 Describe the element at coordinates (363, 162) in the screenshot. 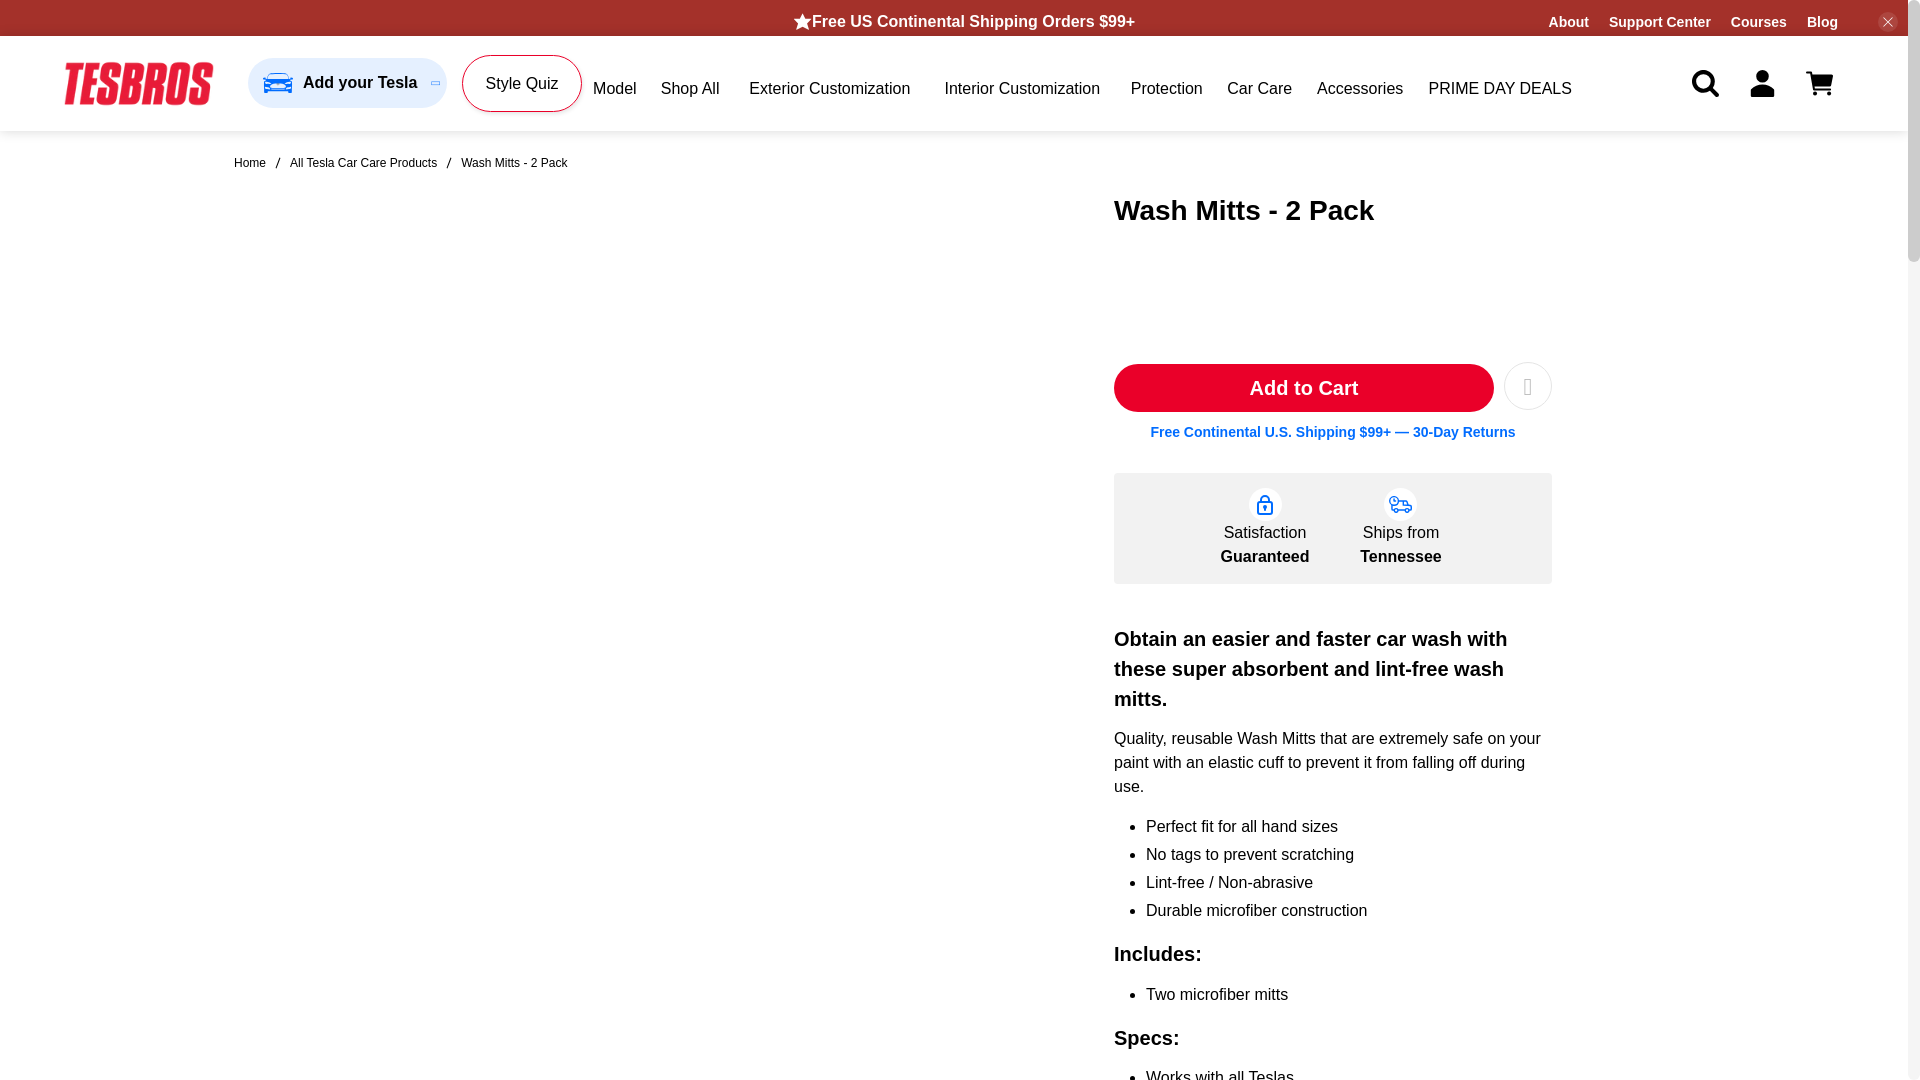

I see `All Tesla Car Care Products` at that location.